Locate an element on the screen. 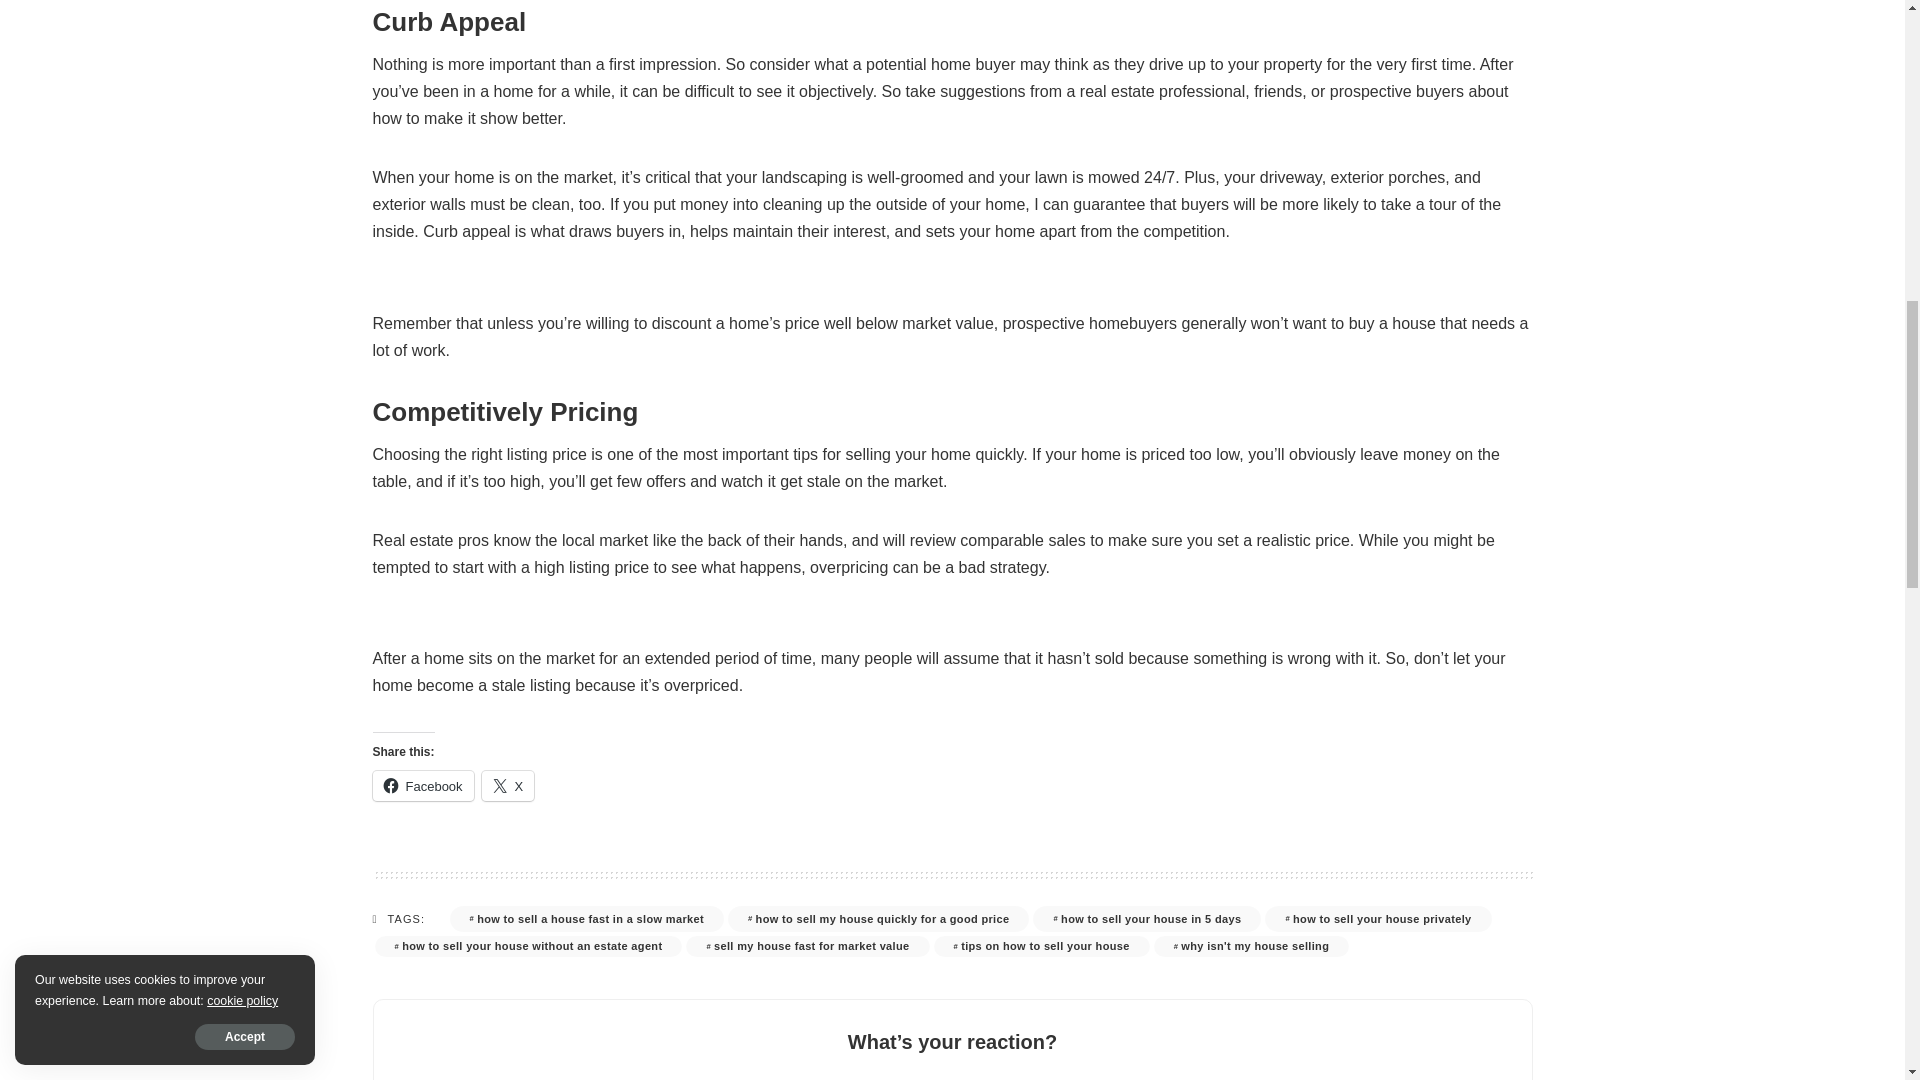 The image size is (1920, 1080). Click to share on Facebook is located at coordinates (422, 786).